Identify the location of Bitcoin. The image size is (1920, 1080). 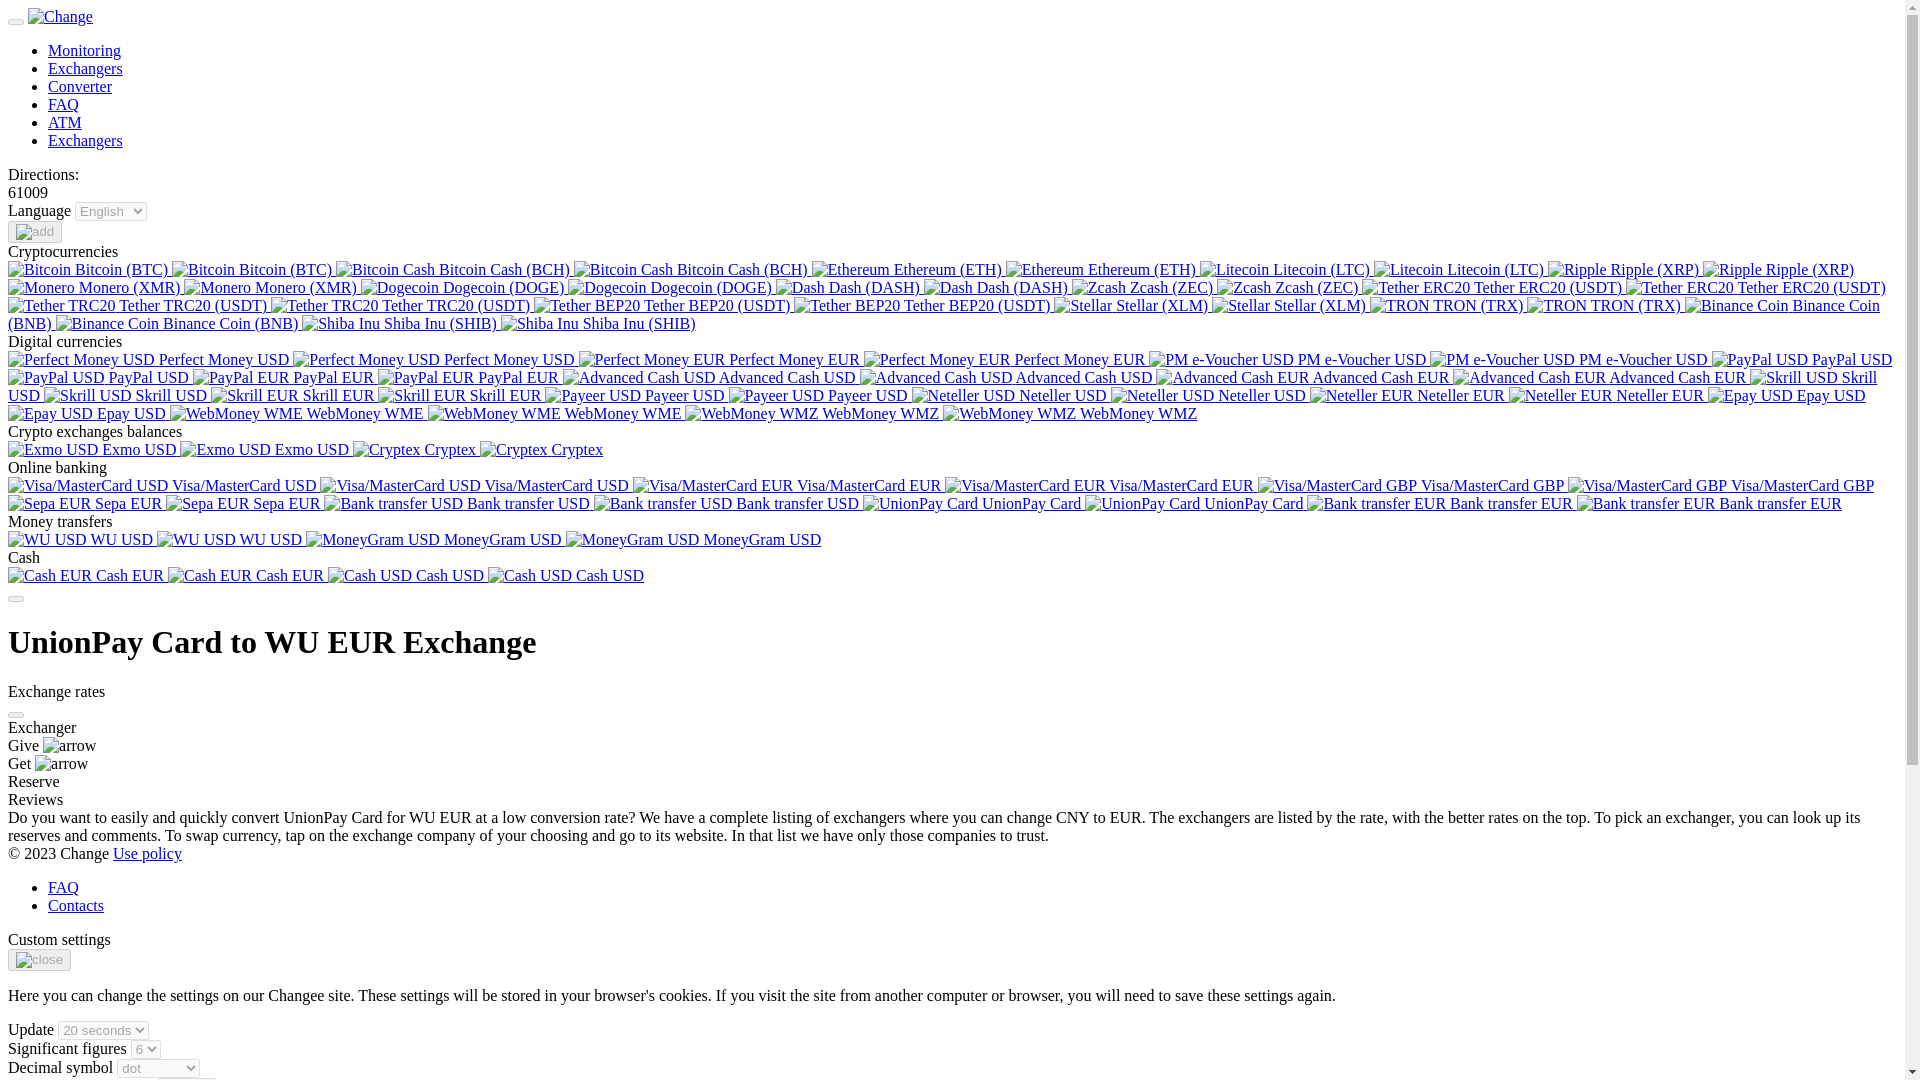
(39, 270).